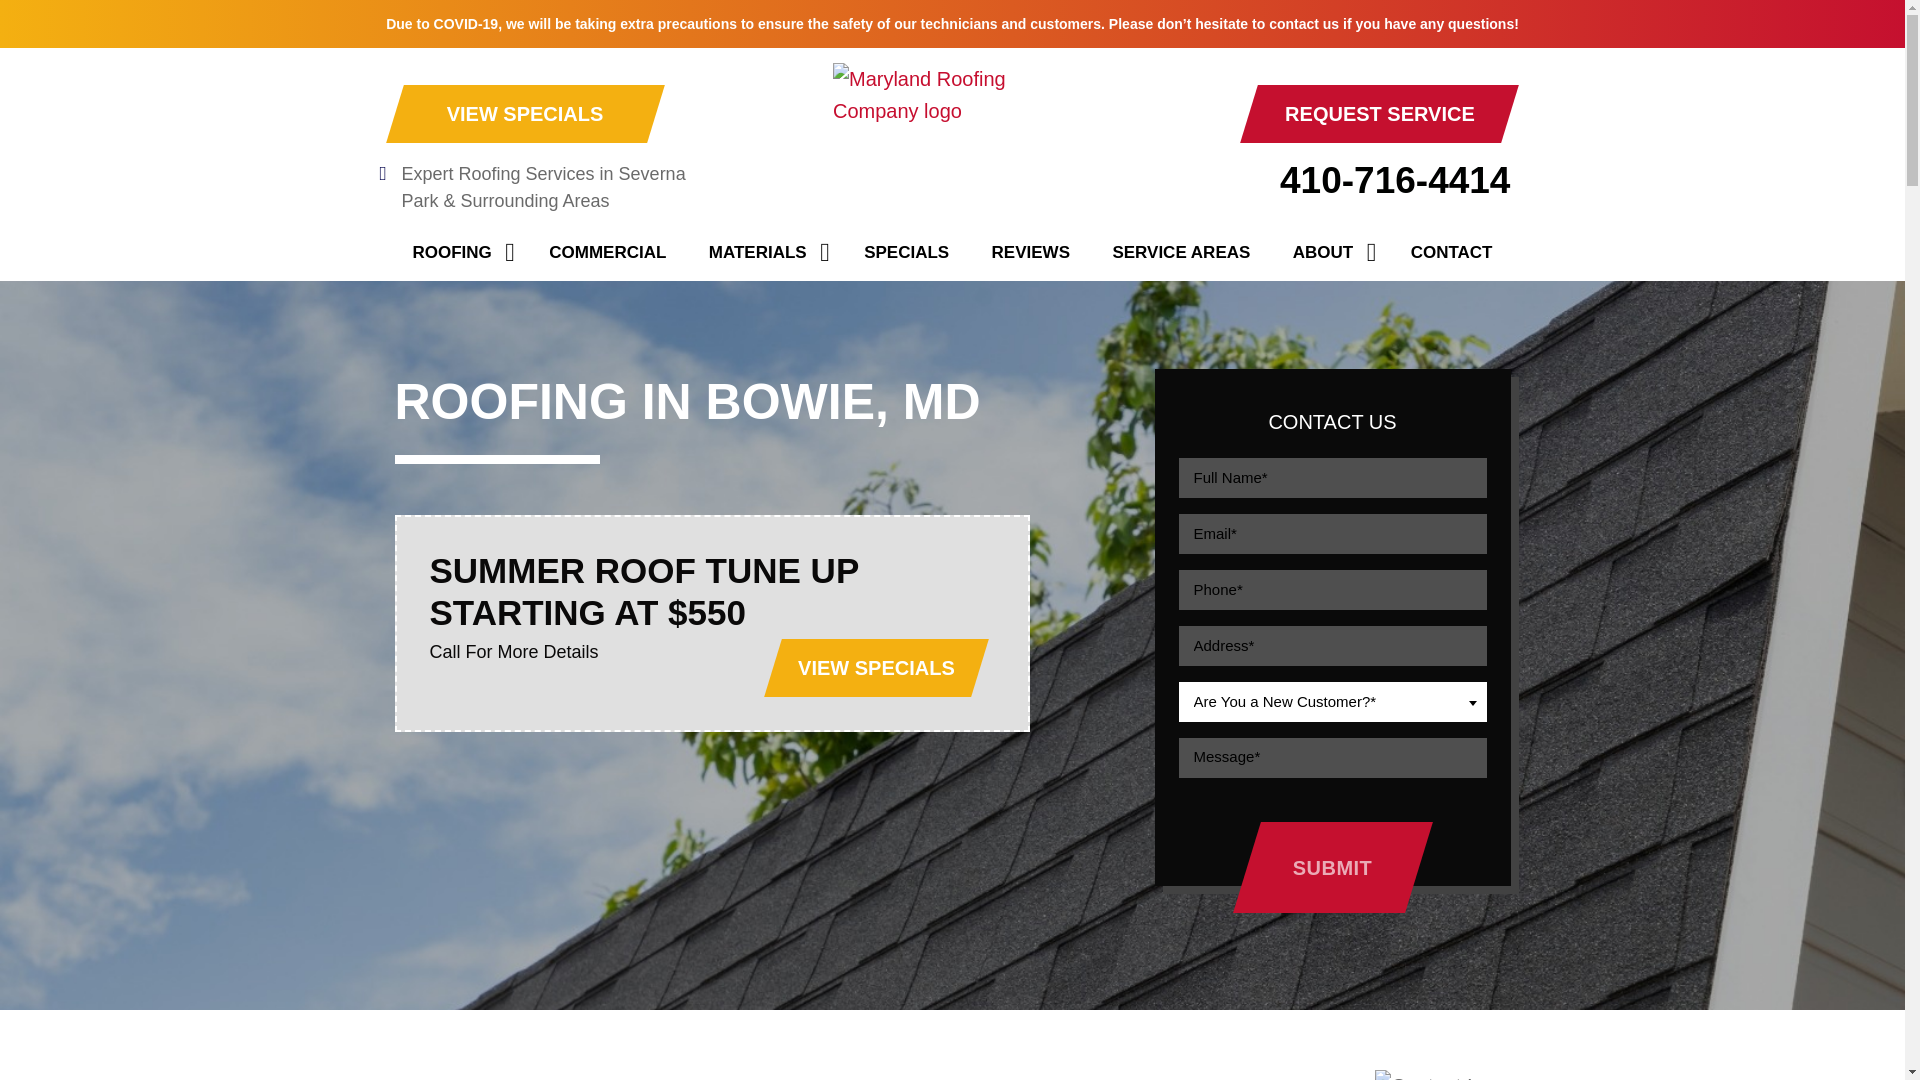 This screenshot has height=1080, width=1920. What do you see at coordinates (1331, 180) in the screenshot?
I see `410-716-4414` at bounding box center [1331, 180].